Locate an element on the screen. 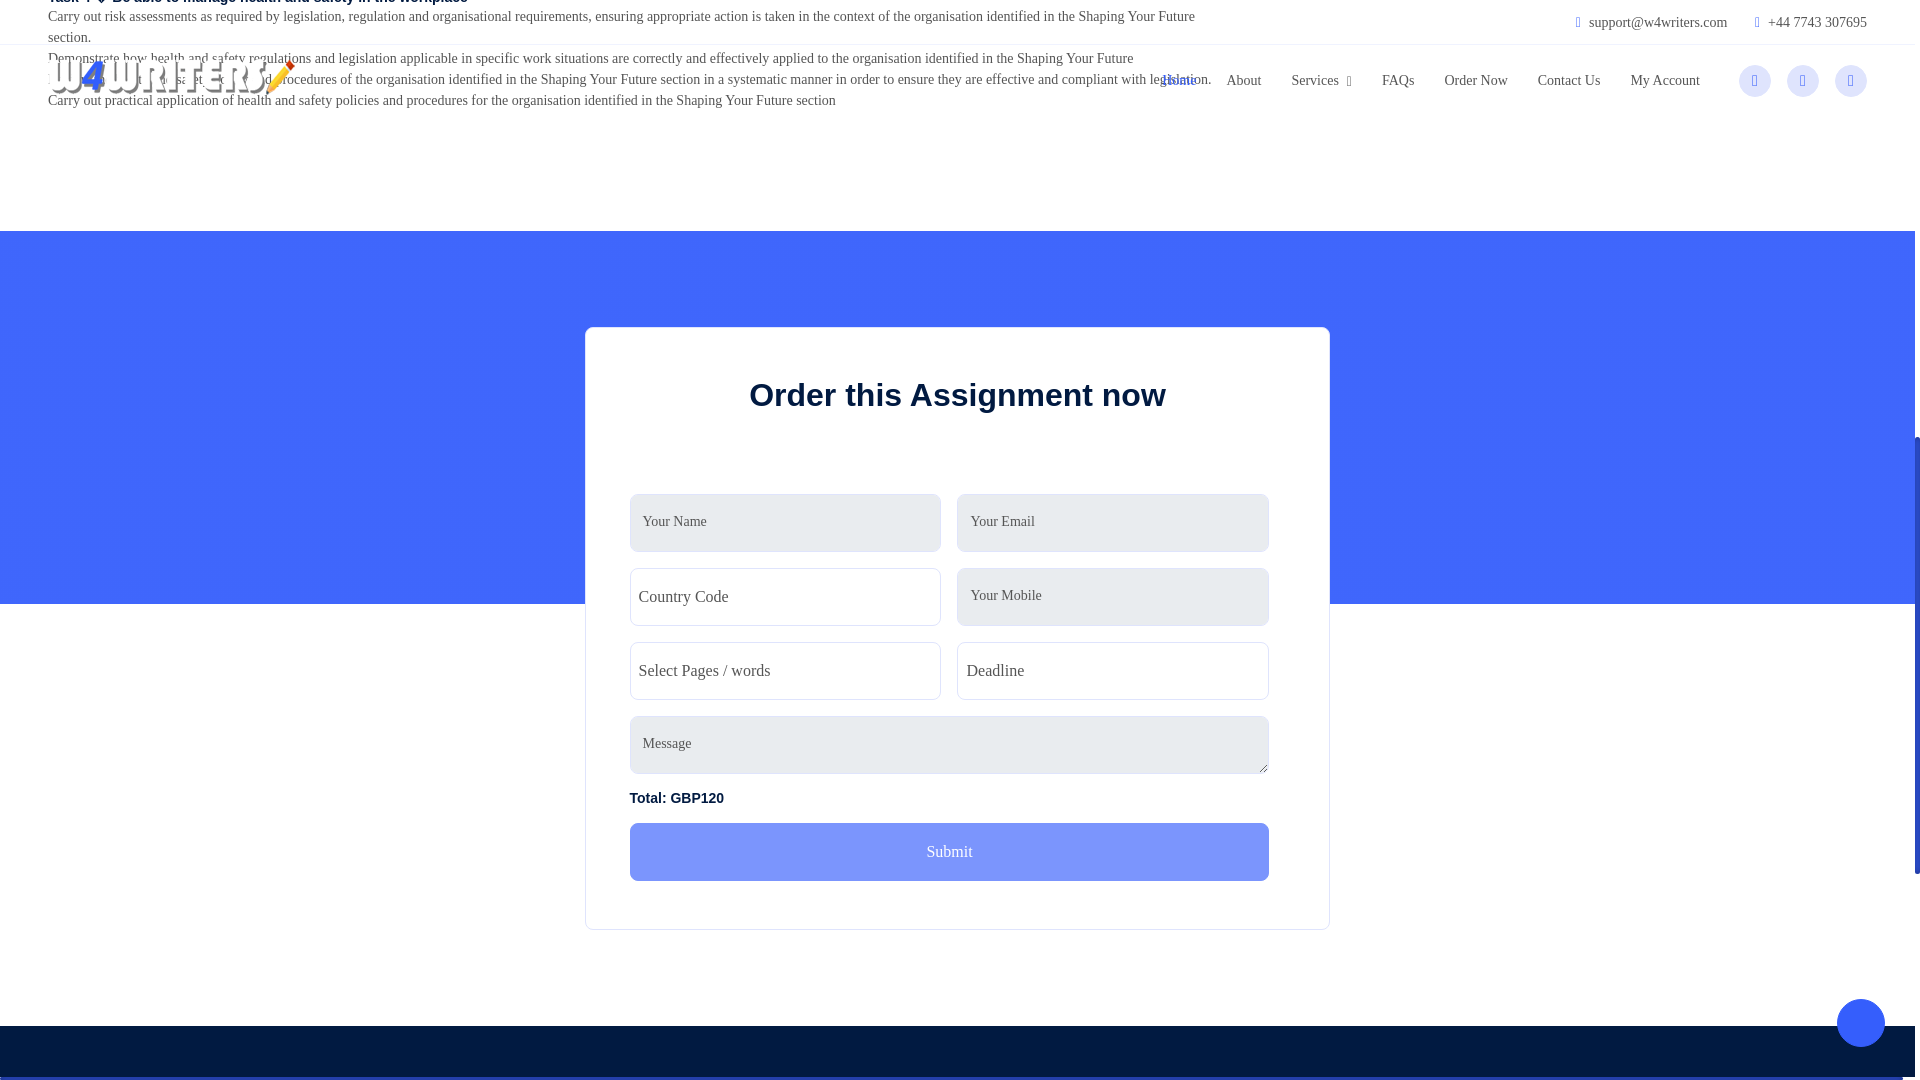 The height and width of the screenshot is (1080, 1920). Submit is located at coordinates (949, 852).